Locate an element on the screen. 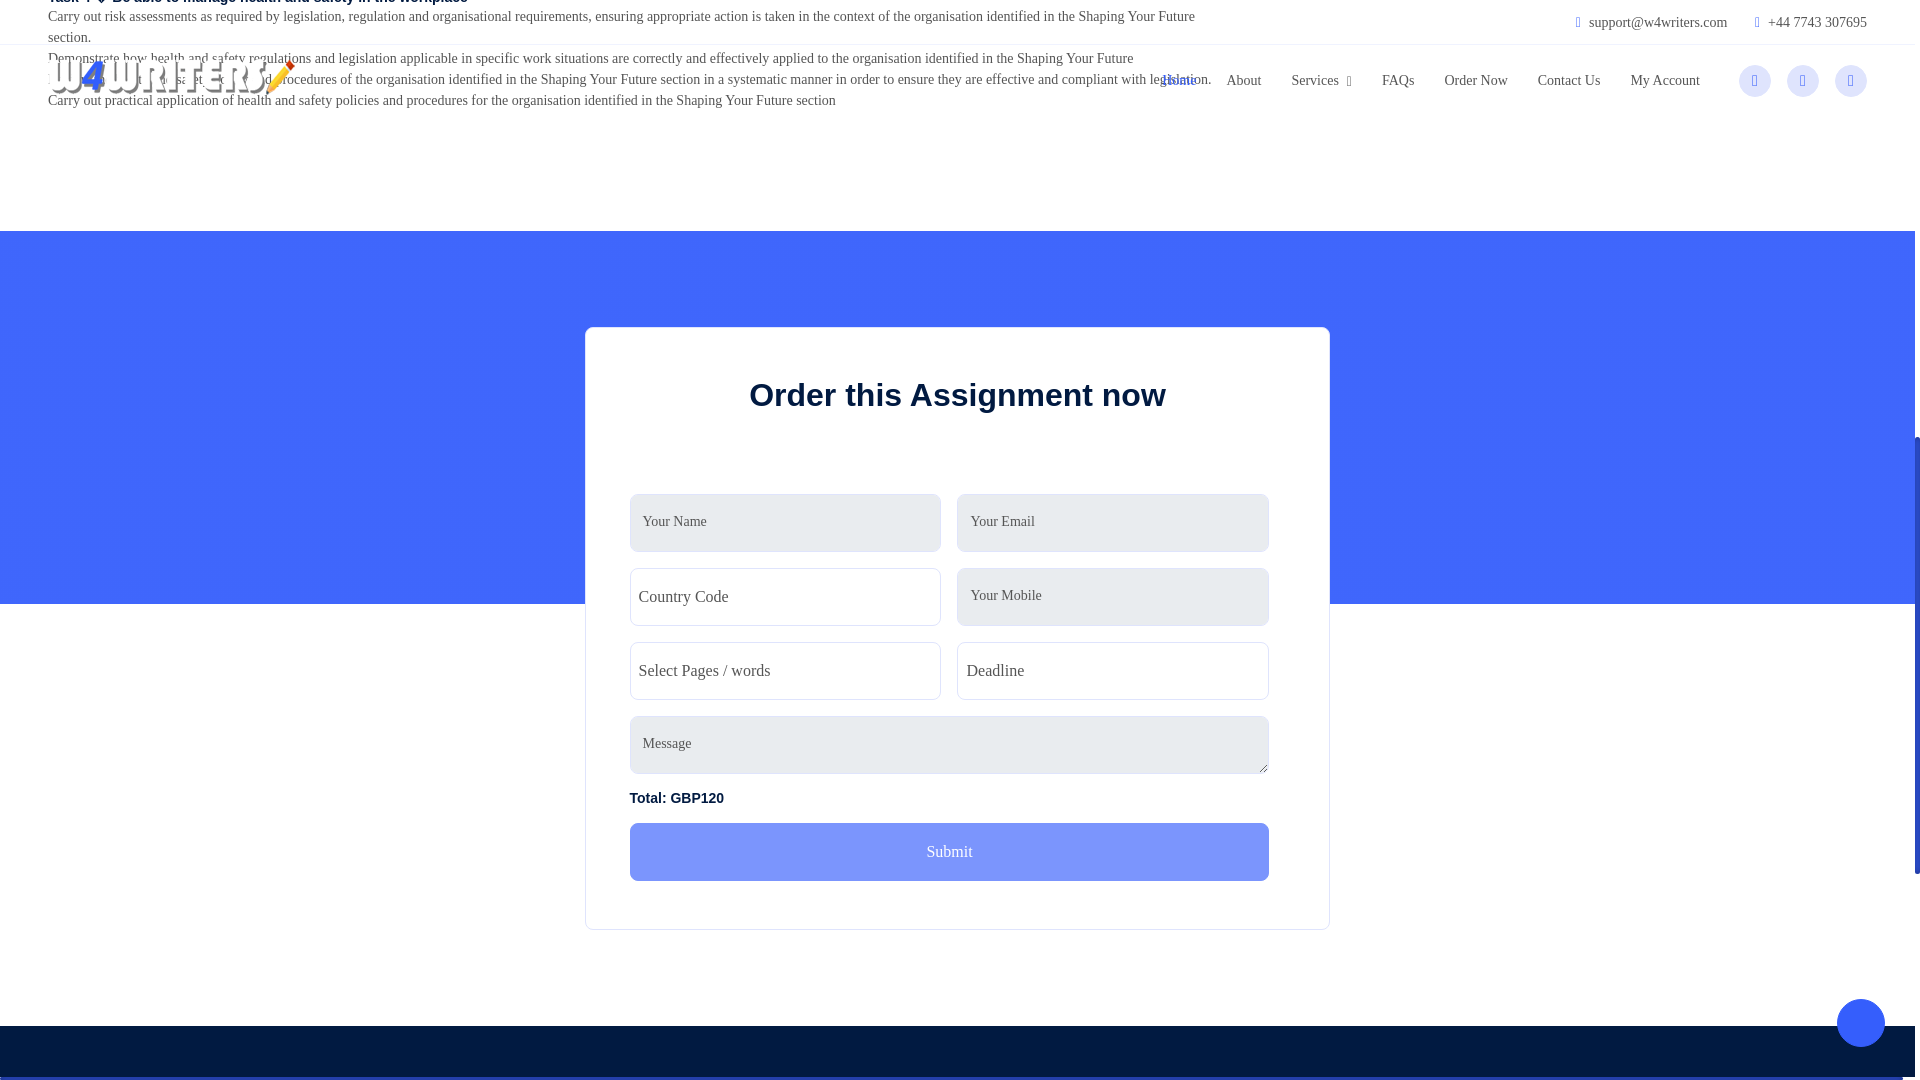 The height and width of the screenshot is (1080, 1920). Submit is located at coordinates (949, 852).